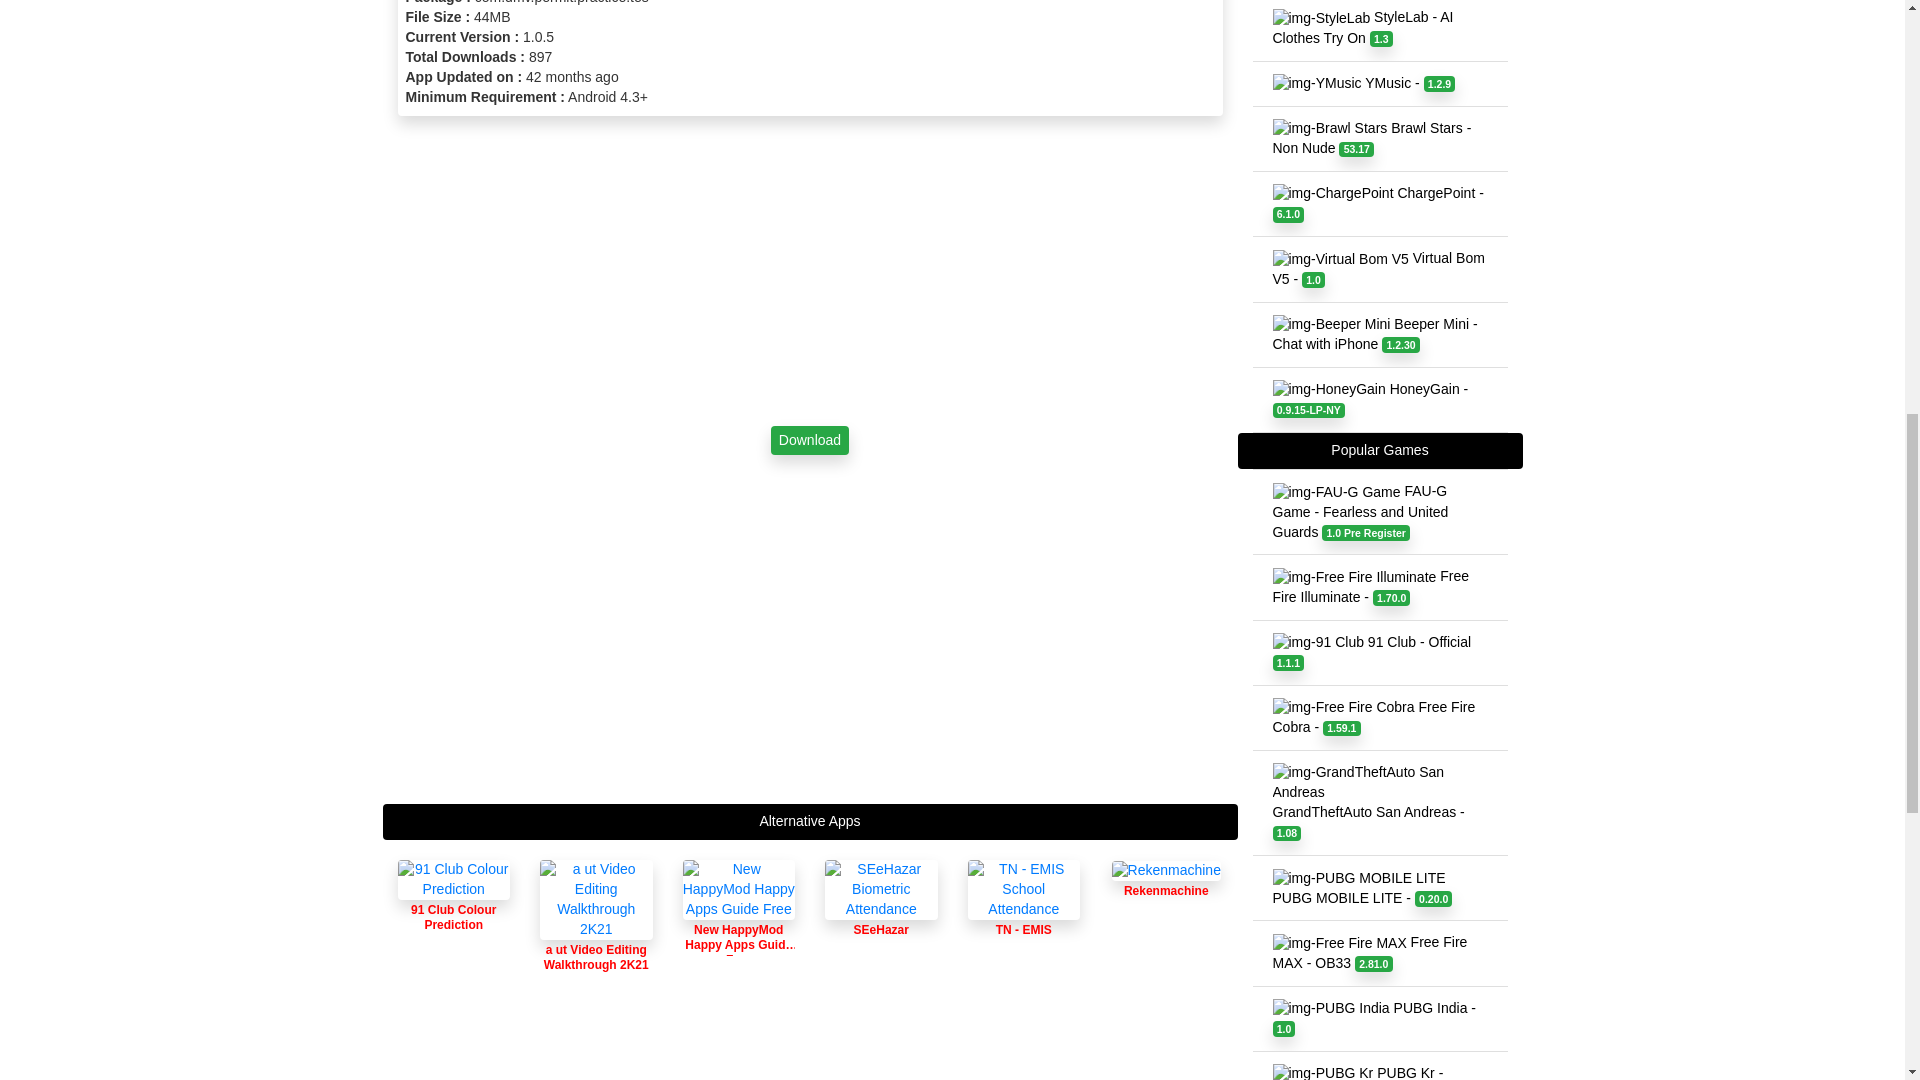  Describe the element at coordinates (596, 934) in the screenshot. I see `a ut Video Editing Walkthrough 2K21` at that location.